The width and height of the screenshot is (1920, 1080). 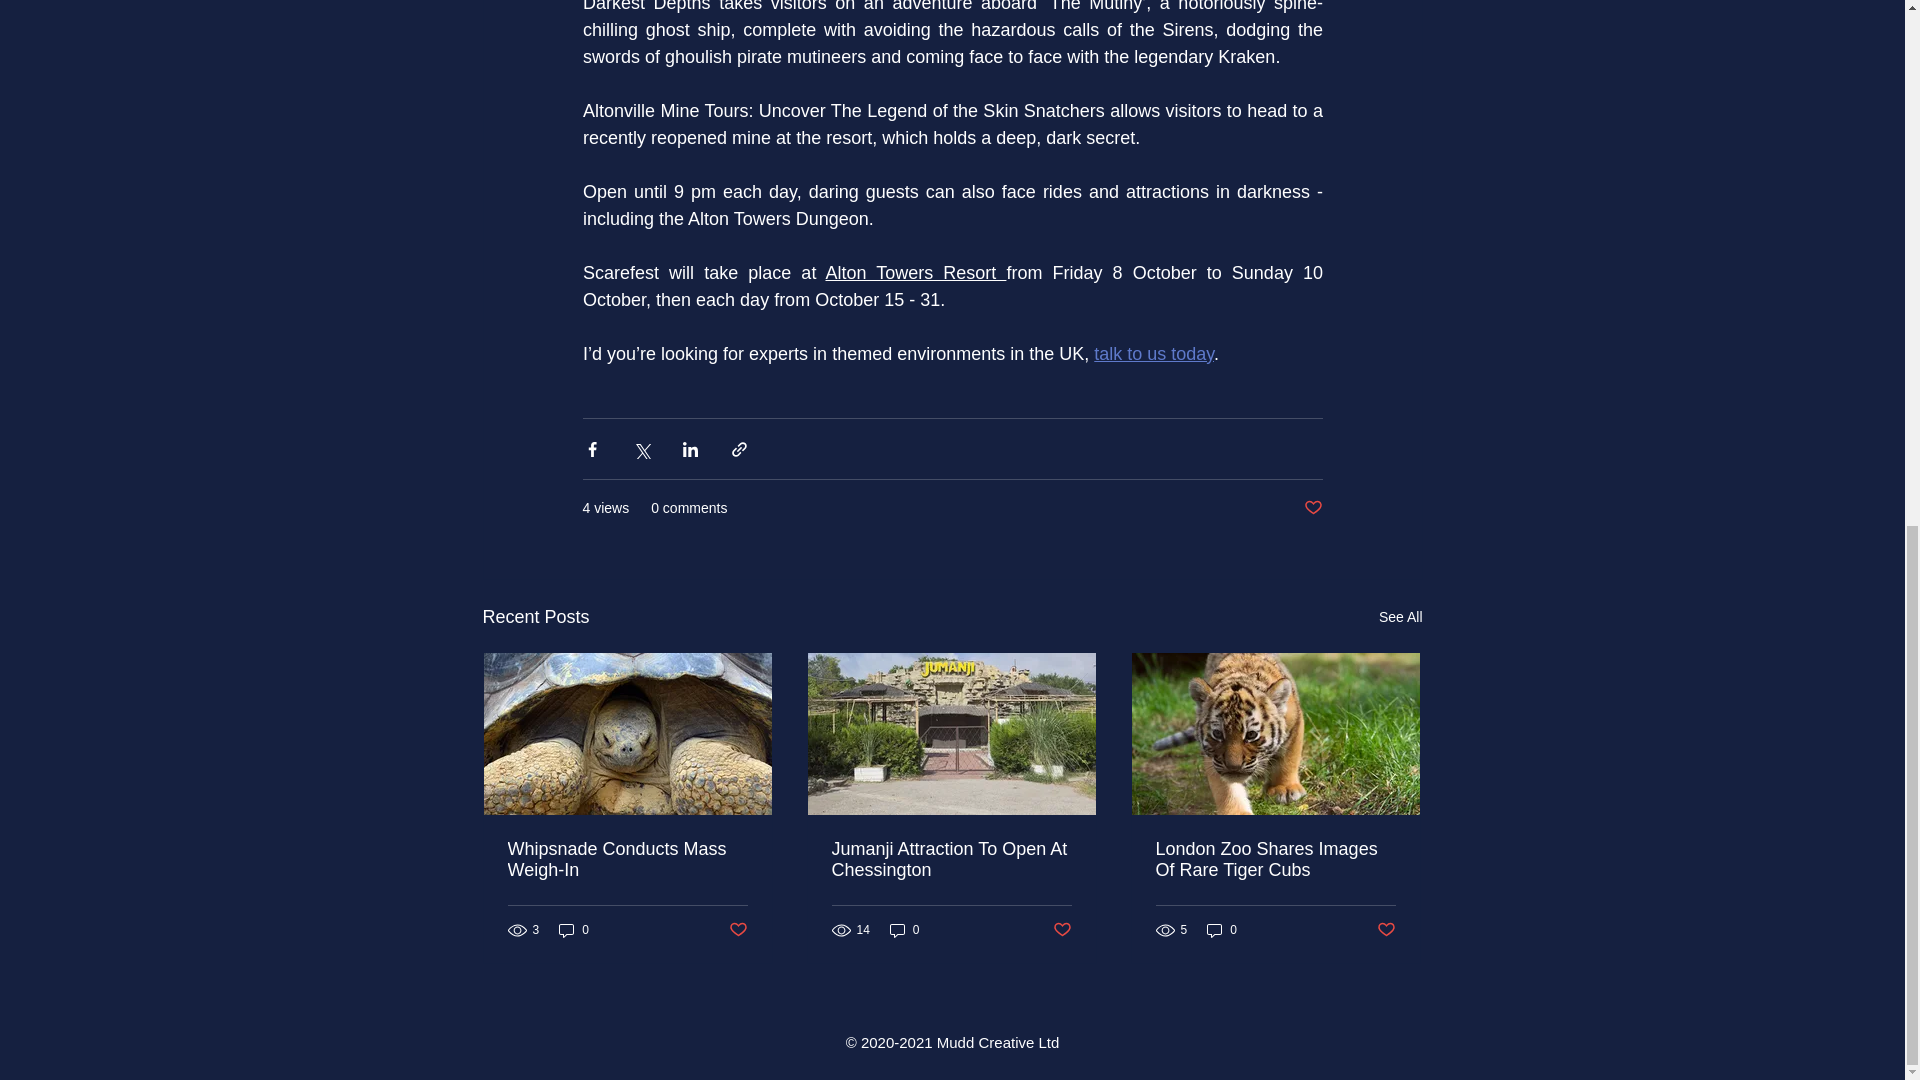 I want to click on Post not marked as liked, so click(x=1312, y=508).